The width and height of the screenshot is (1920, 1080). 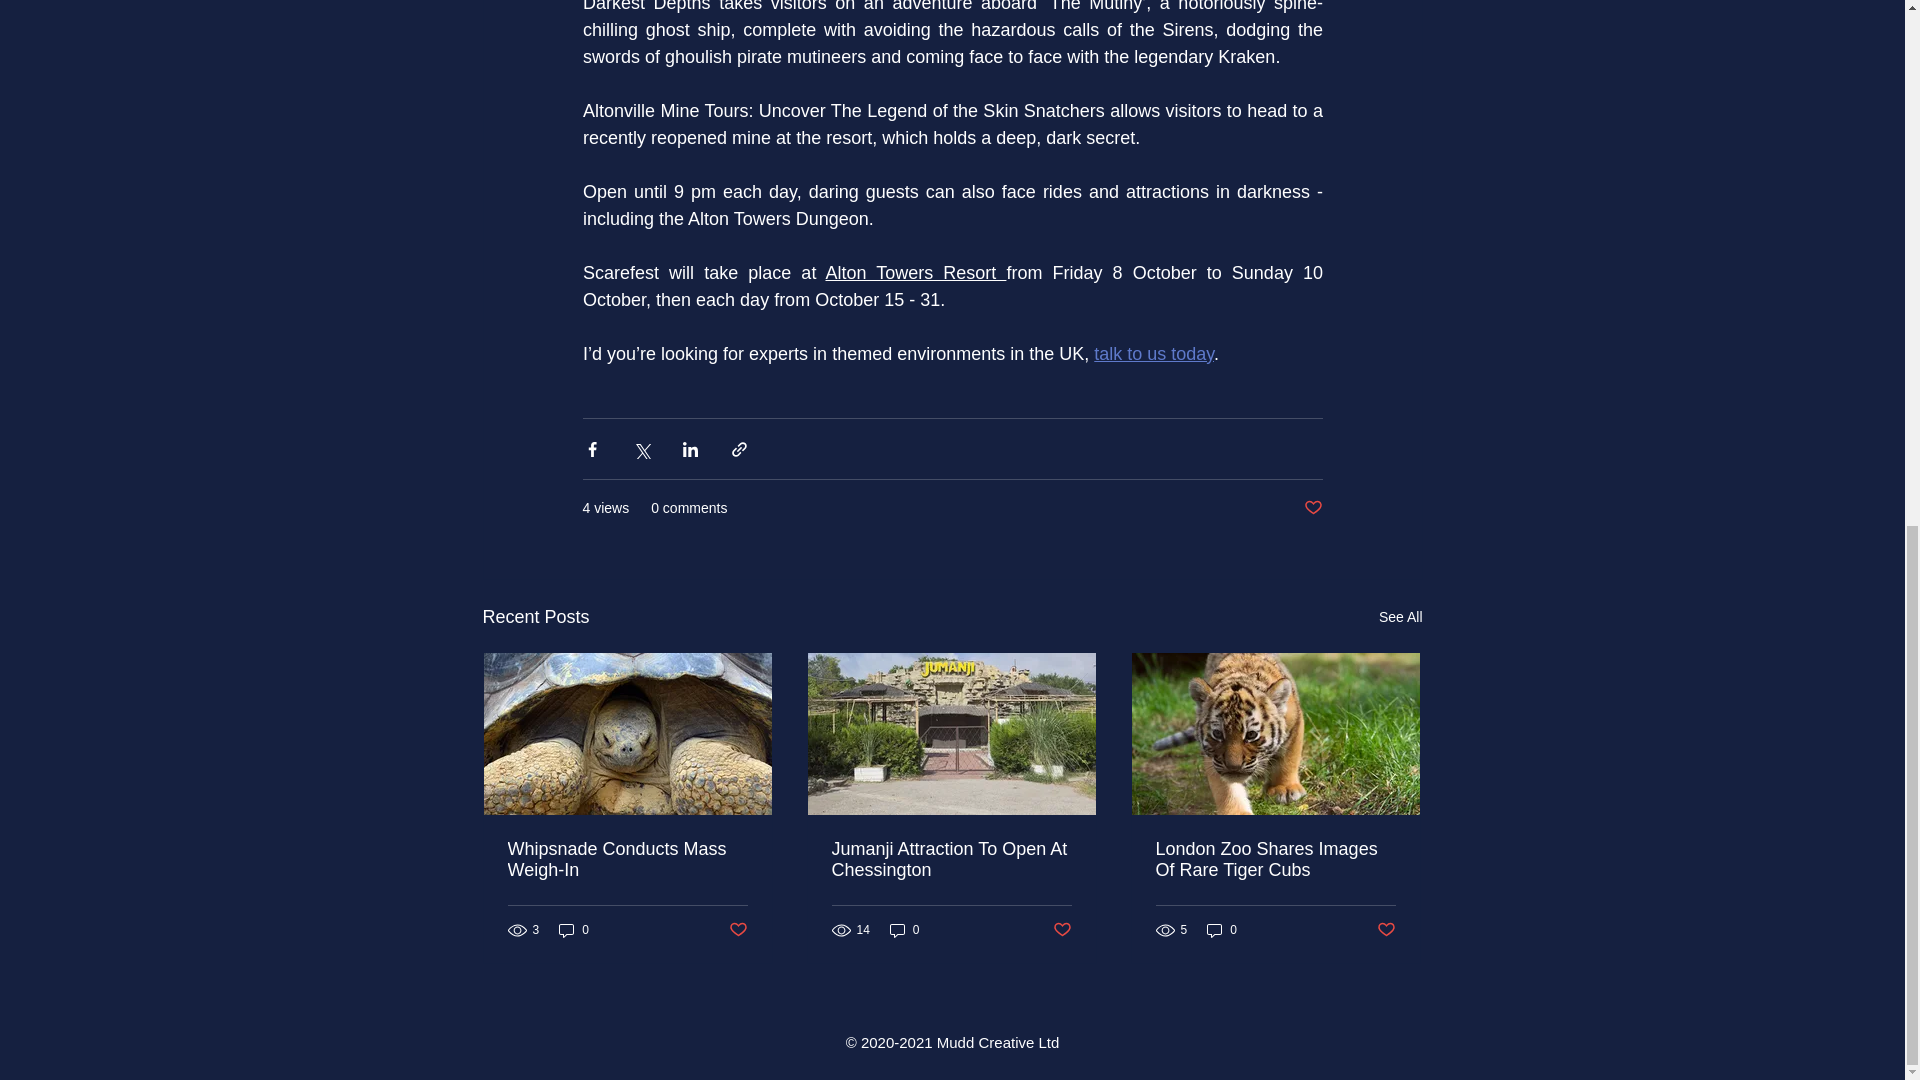 I want to click on Post not marked as liked, so click(x=1312, y=508).